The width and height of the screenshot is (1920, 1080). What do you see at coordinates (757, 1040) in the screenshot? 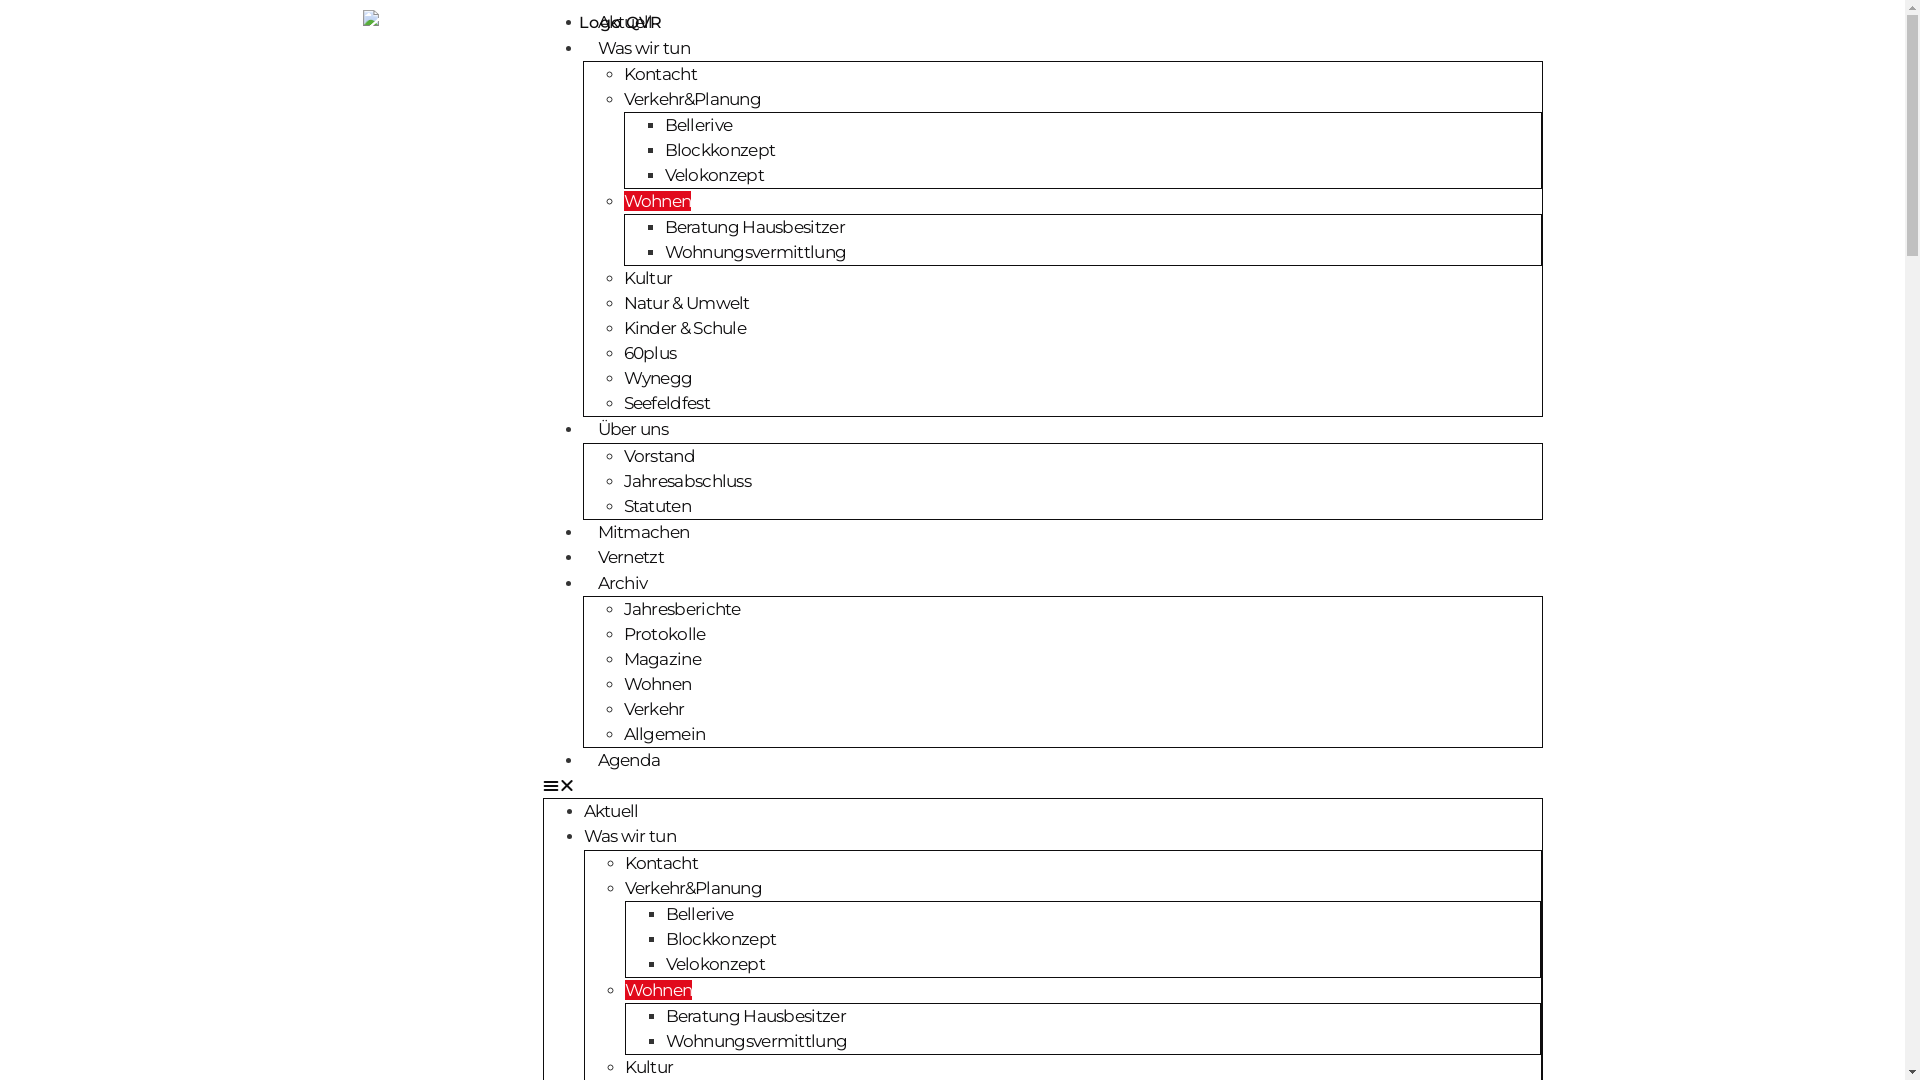
I see `Wohnungsvermittlung` at bounding box center [757, 1040].